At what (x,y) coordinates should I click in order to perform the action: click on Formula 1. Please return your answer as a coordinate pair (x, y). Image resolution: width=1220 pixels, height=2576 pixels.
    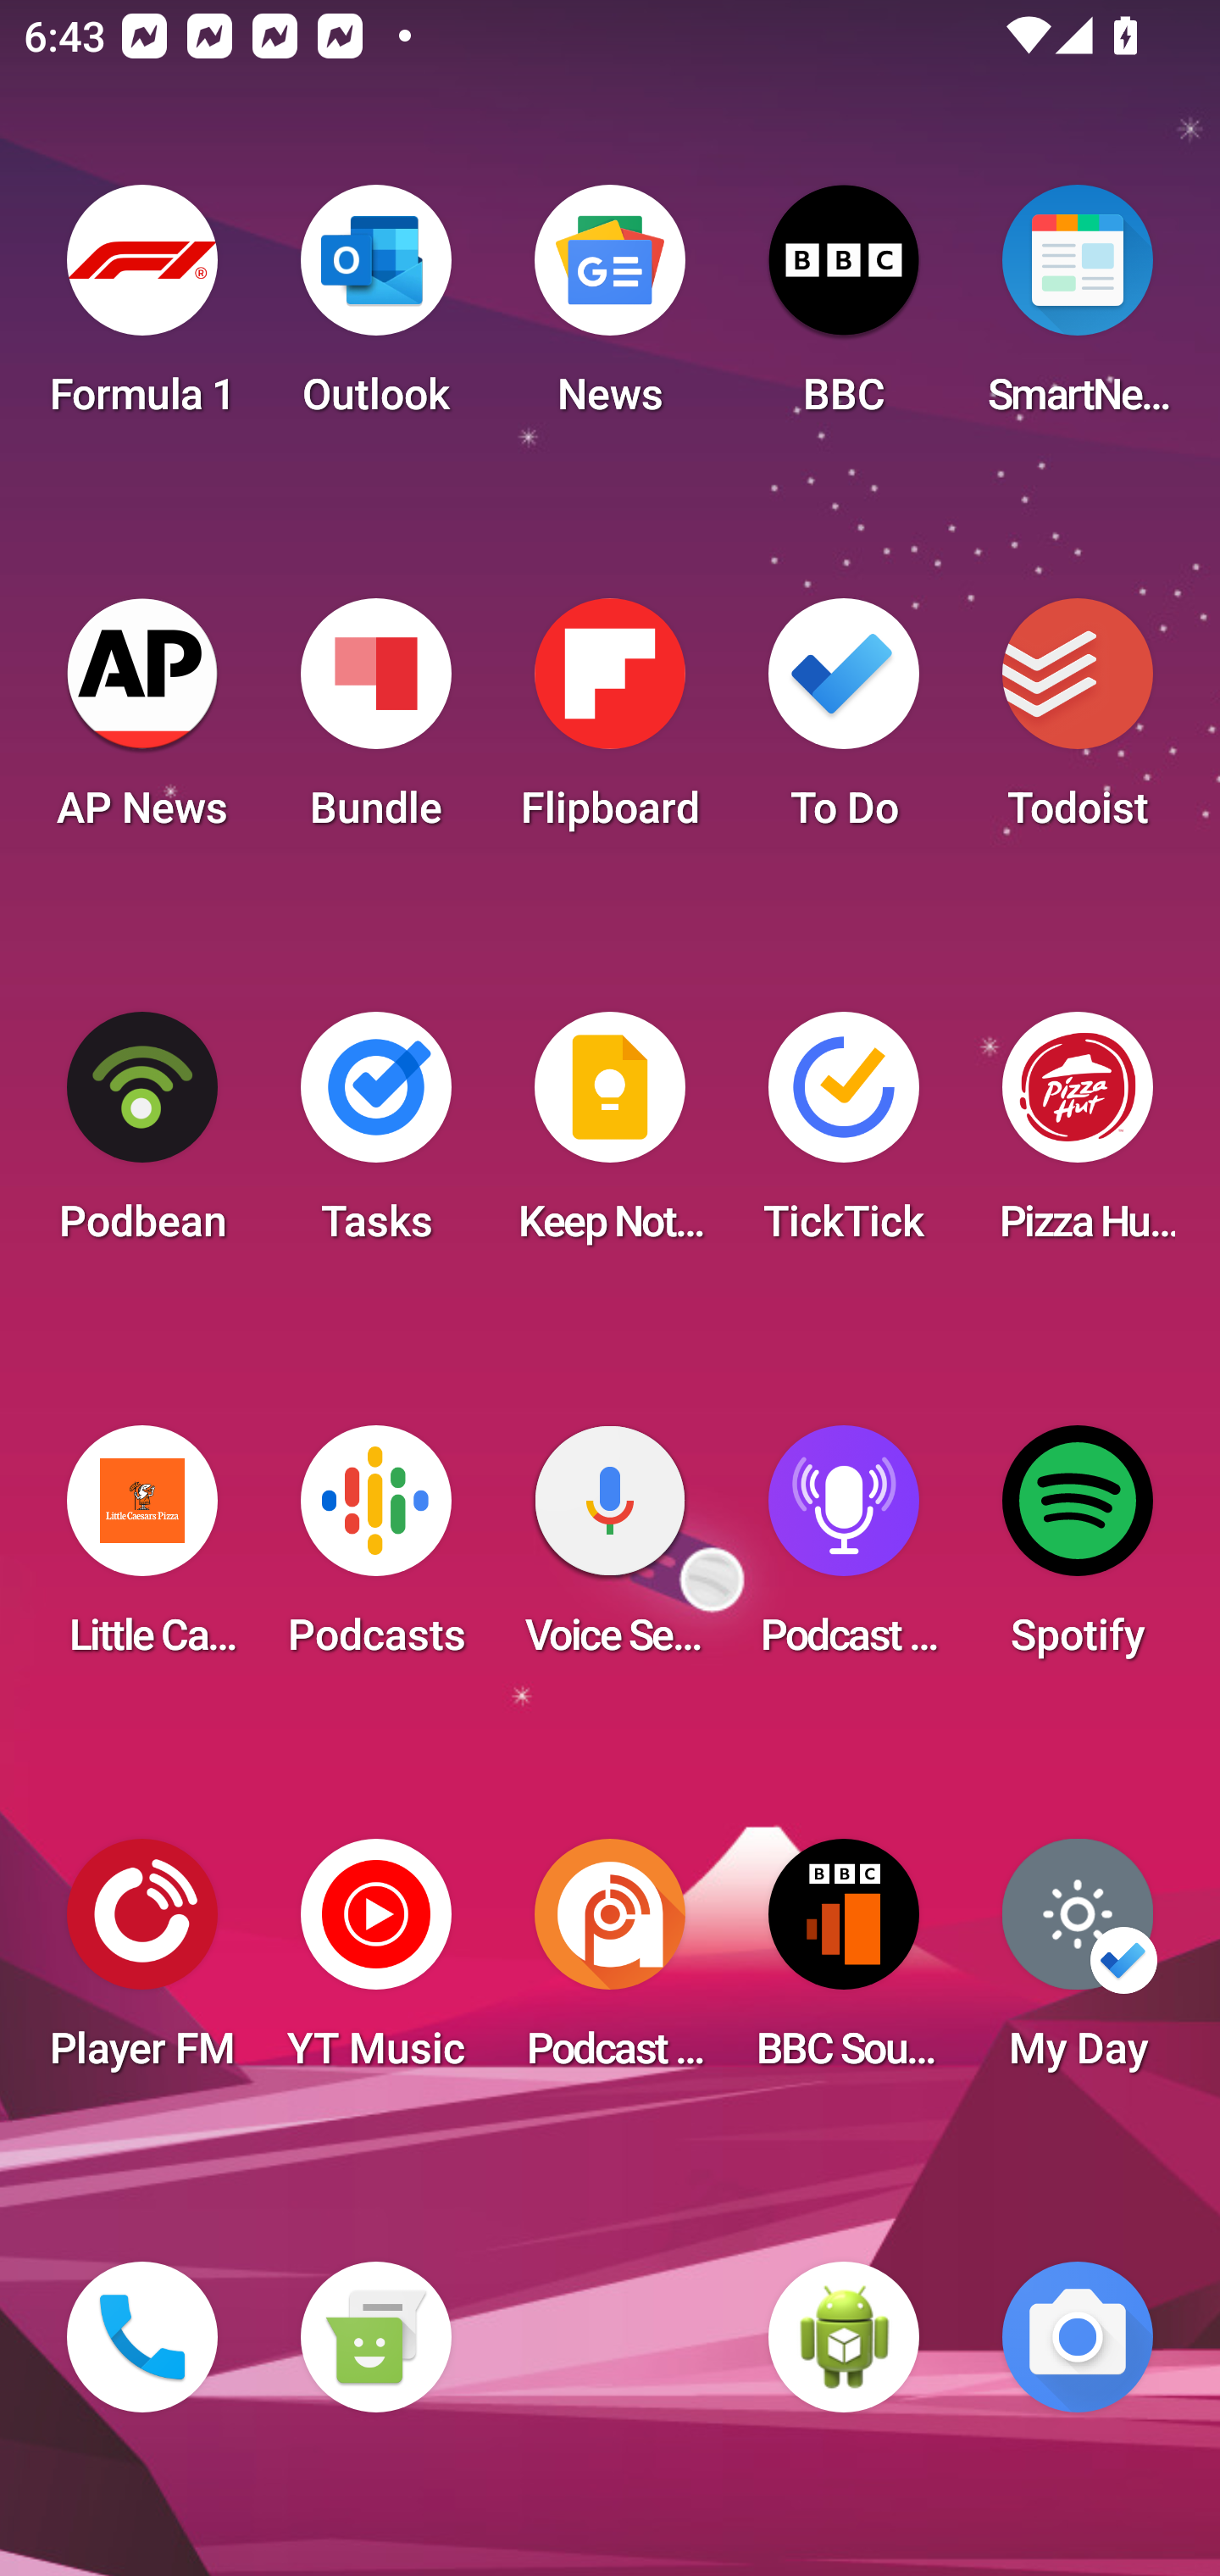
    Looking at the image, I should click on (142, 310).